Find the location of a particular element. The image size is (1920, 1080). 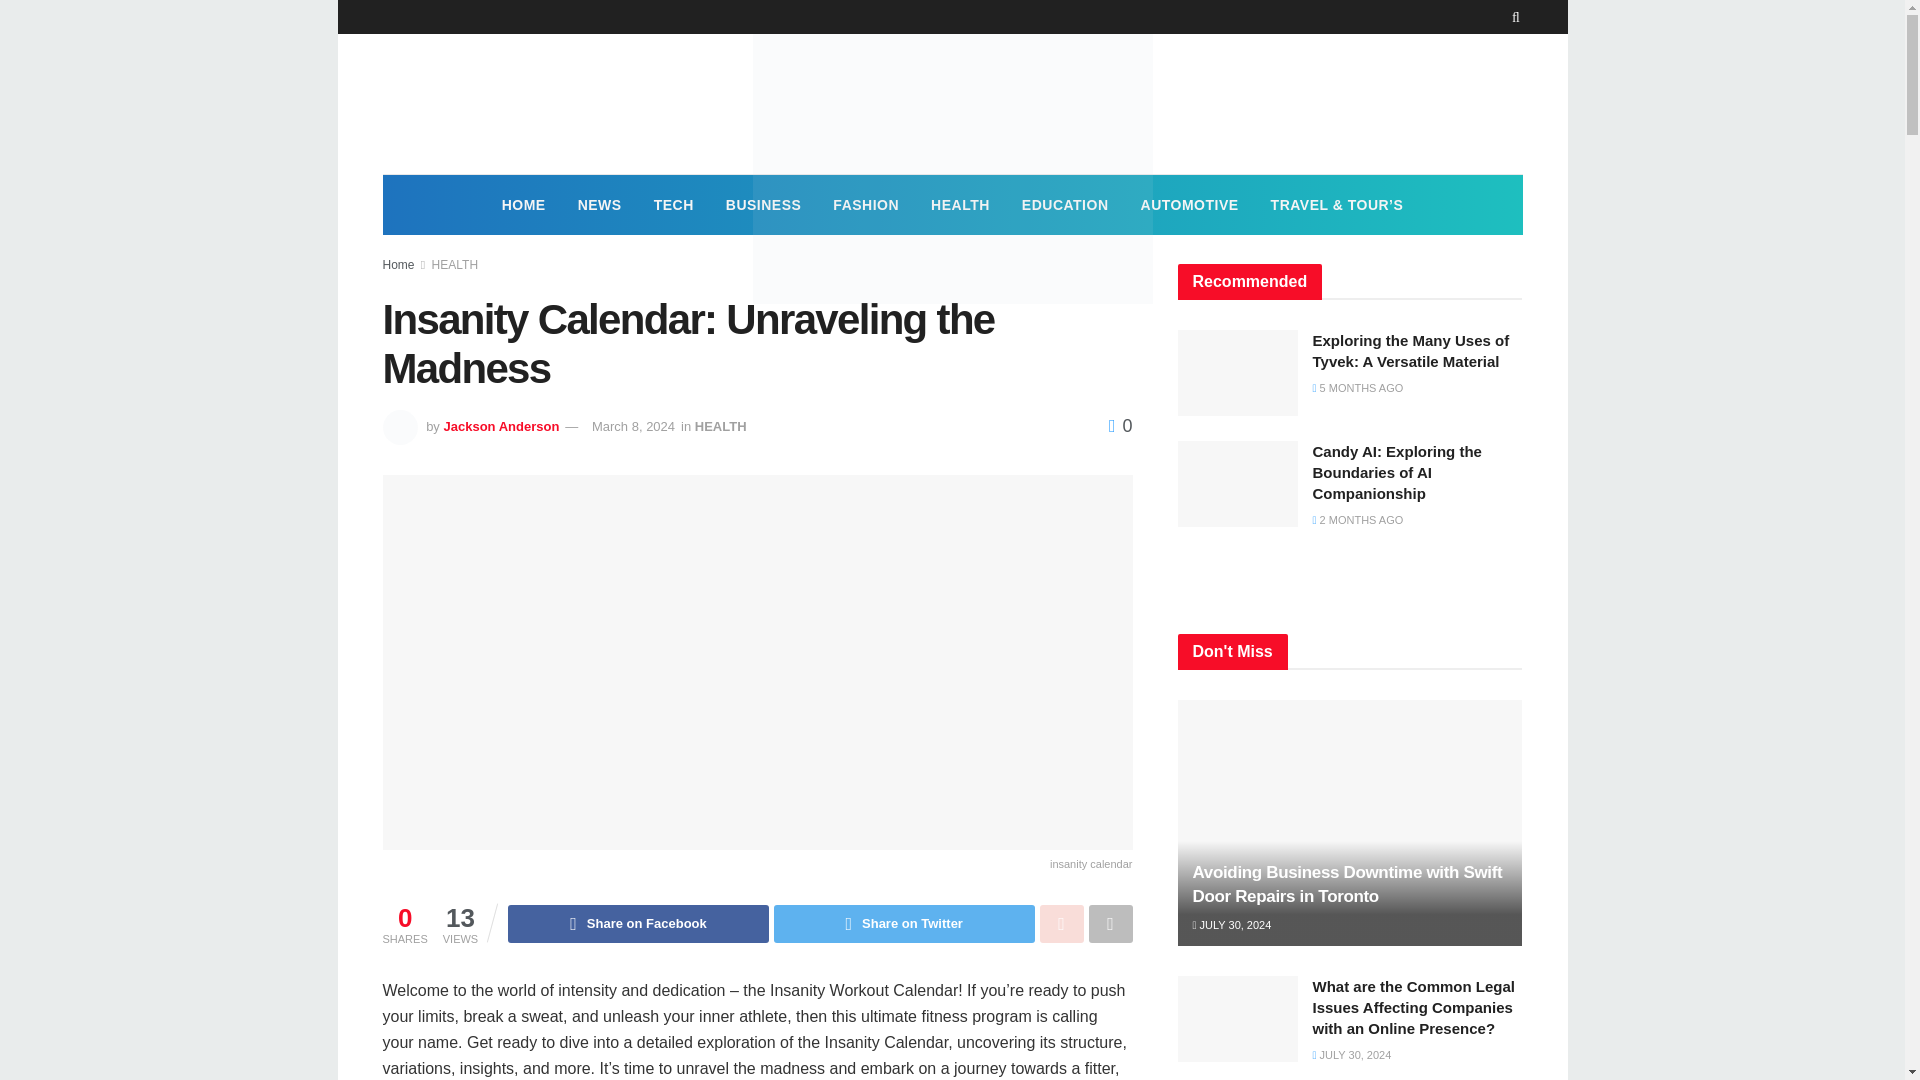

EDUCATION is located at coordinates (1066, 204).